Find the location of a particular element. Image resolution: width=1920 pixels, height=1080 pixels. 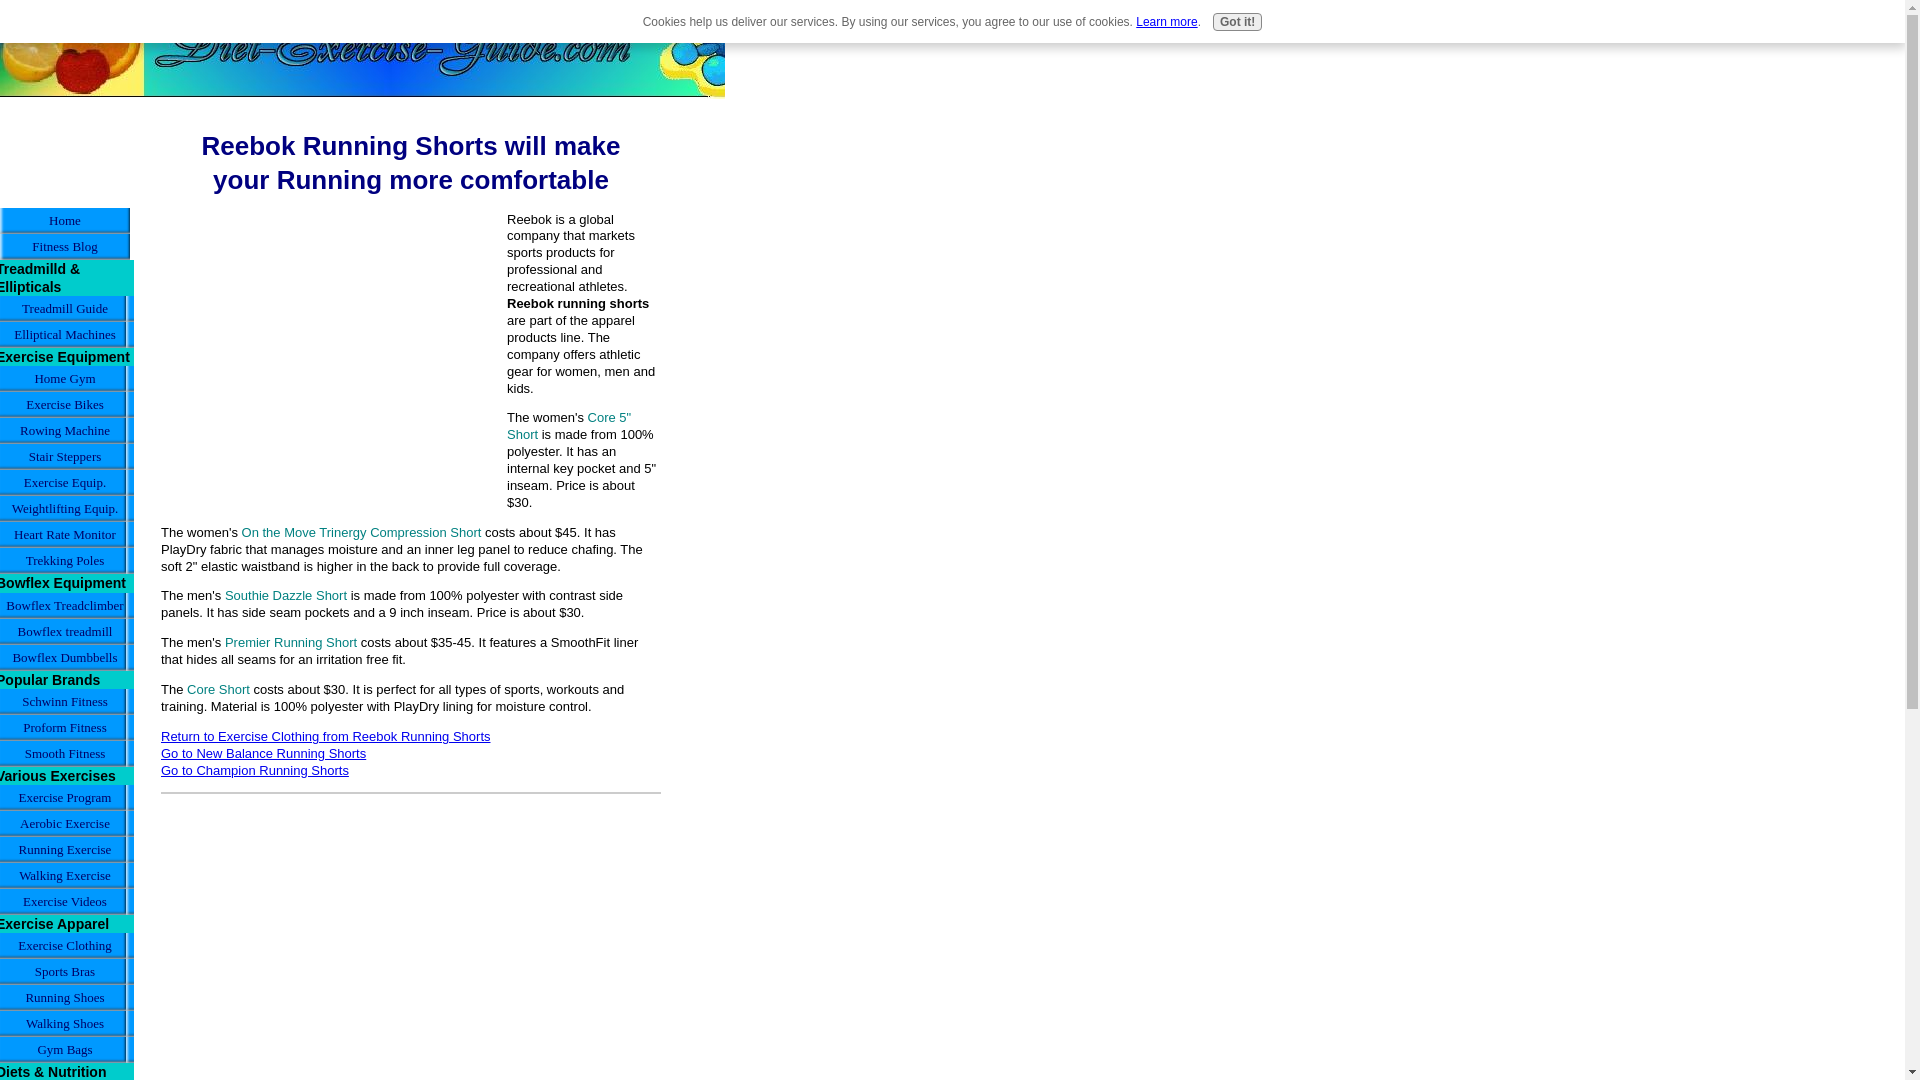

Weightlifting Equip. is located at coordinates (67, 508).